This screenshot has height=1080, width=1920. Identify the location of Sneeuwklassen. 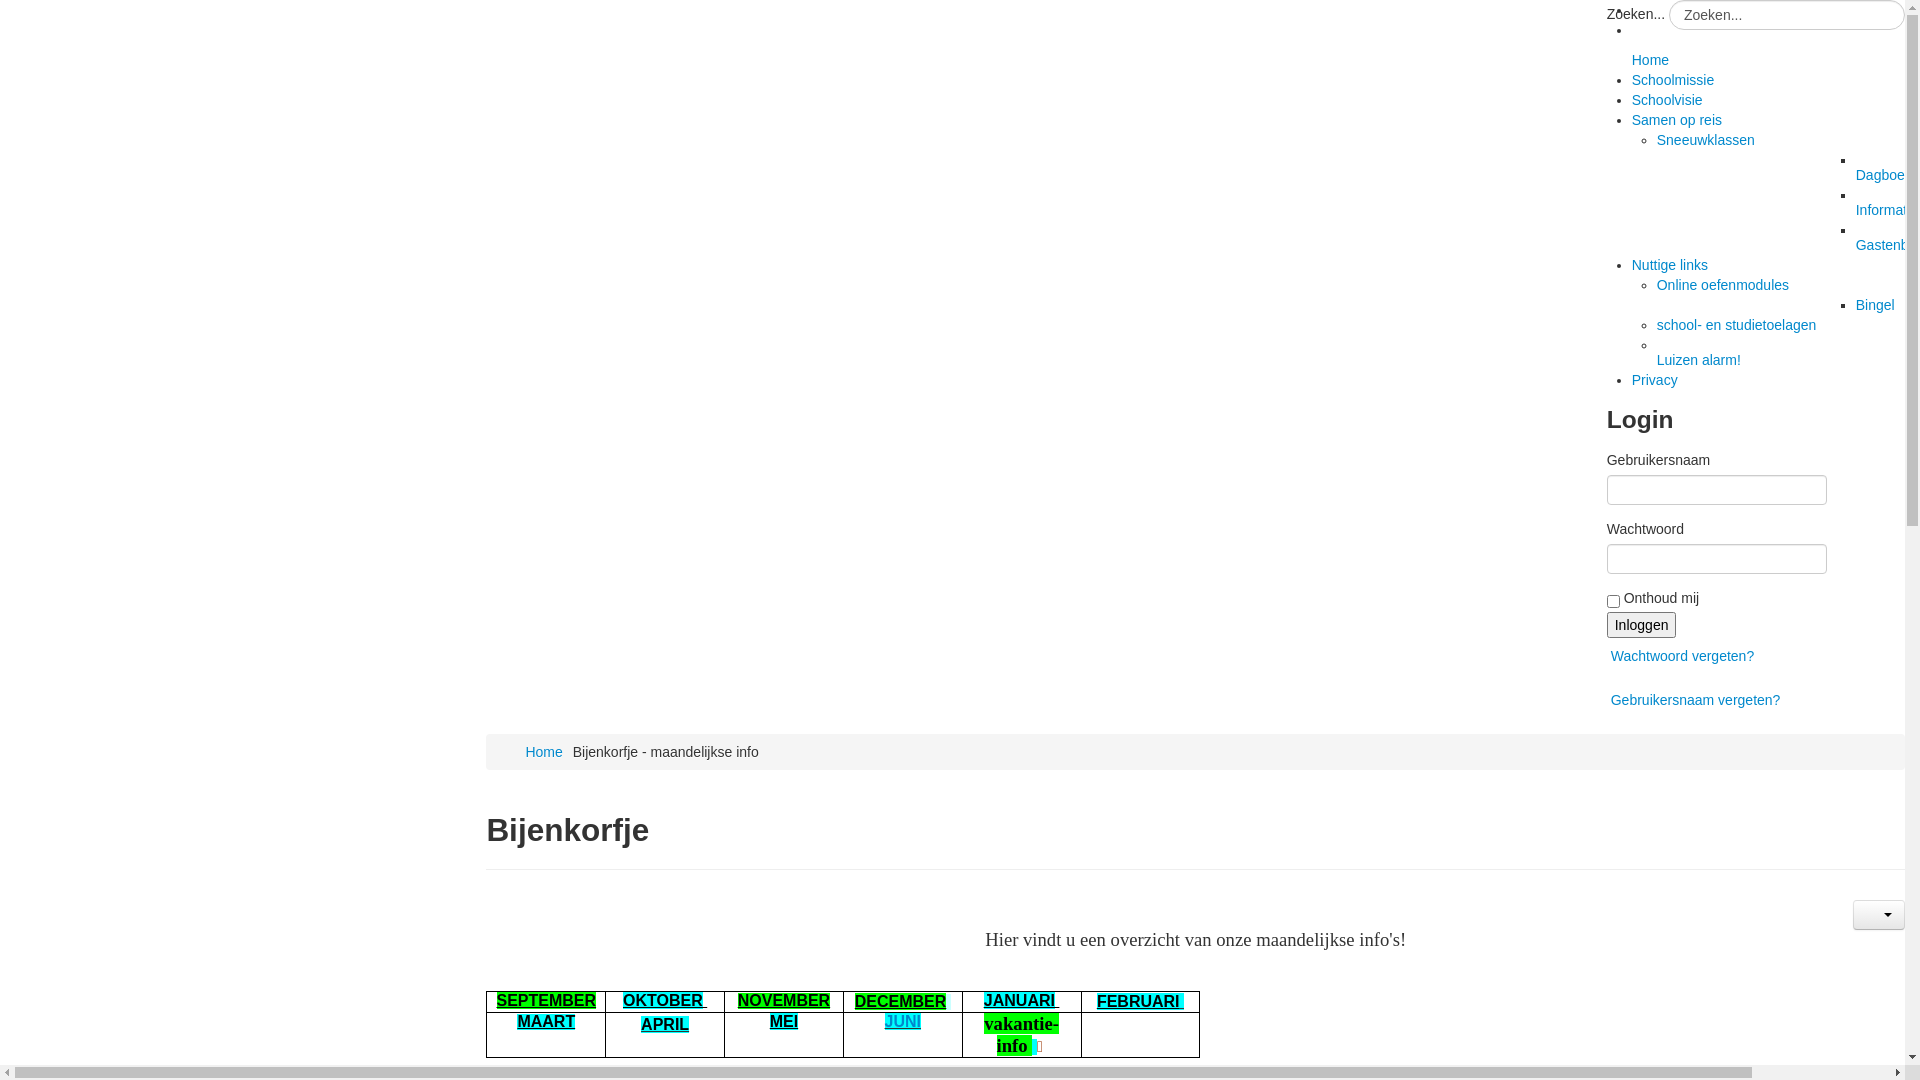
(1706, 140).